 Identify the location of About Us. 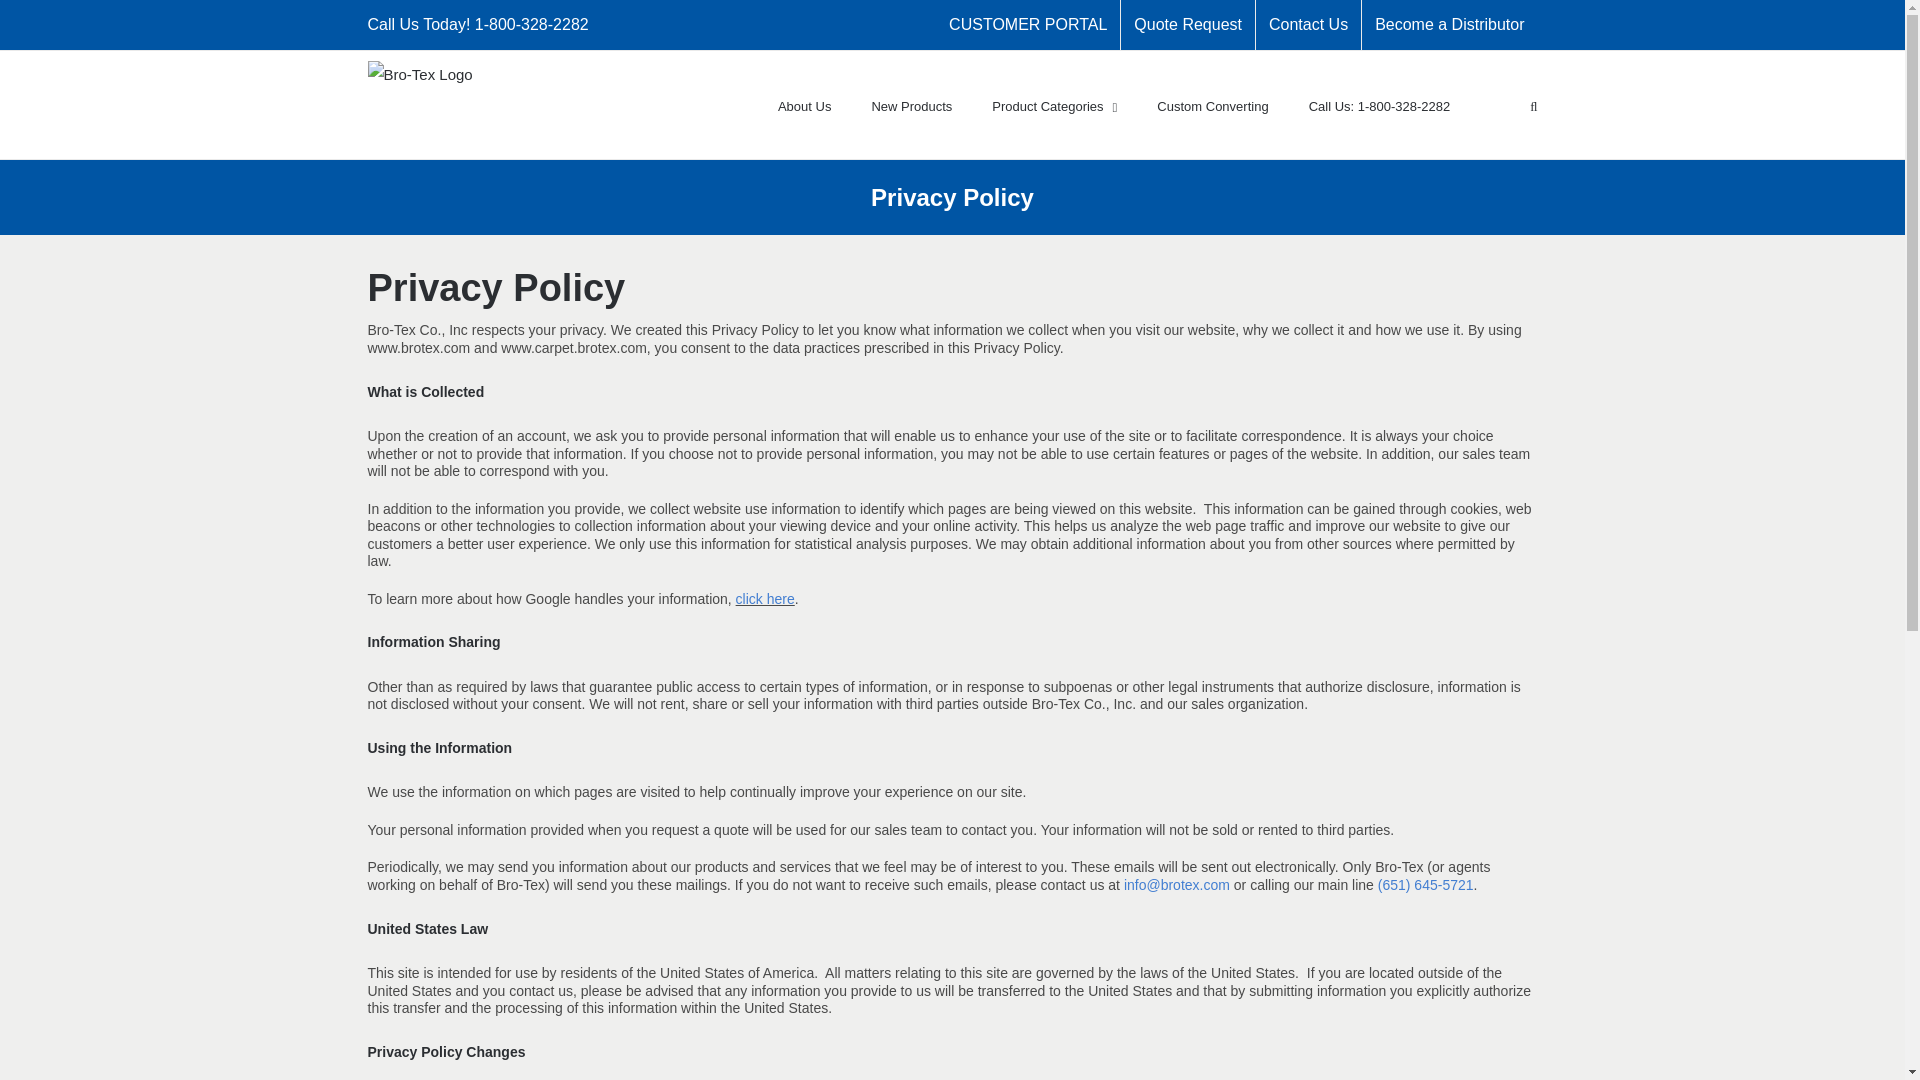
(804, 104).